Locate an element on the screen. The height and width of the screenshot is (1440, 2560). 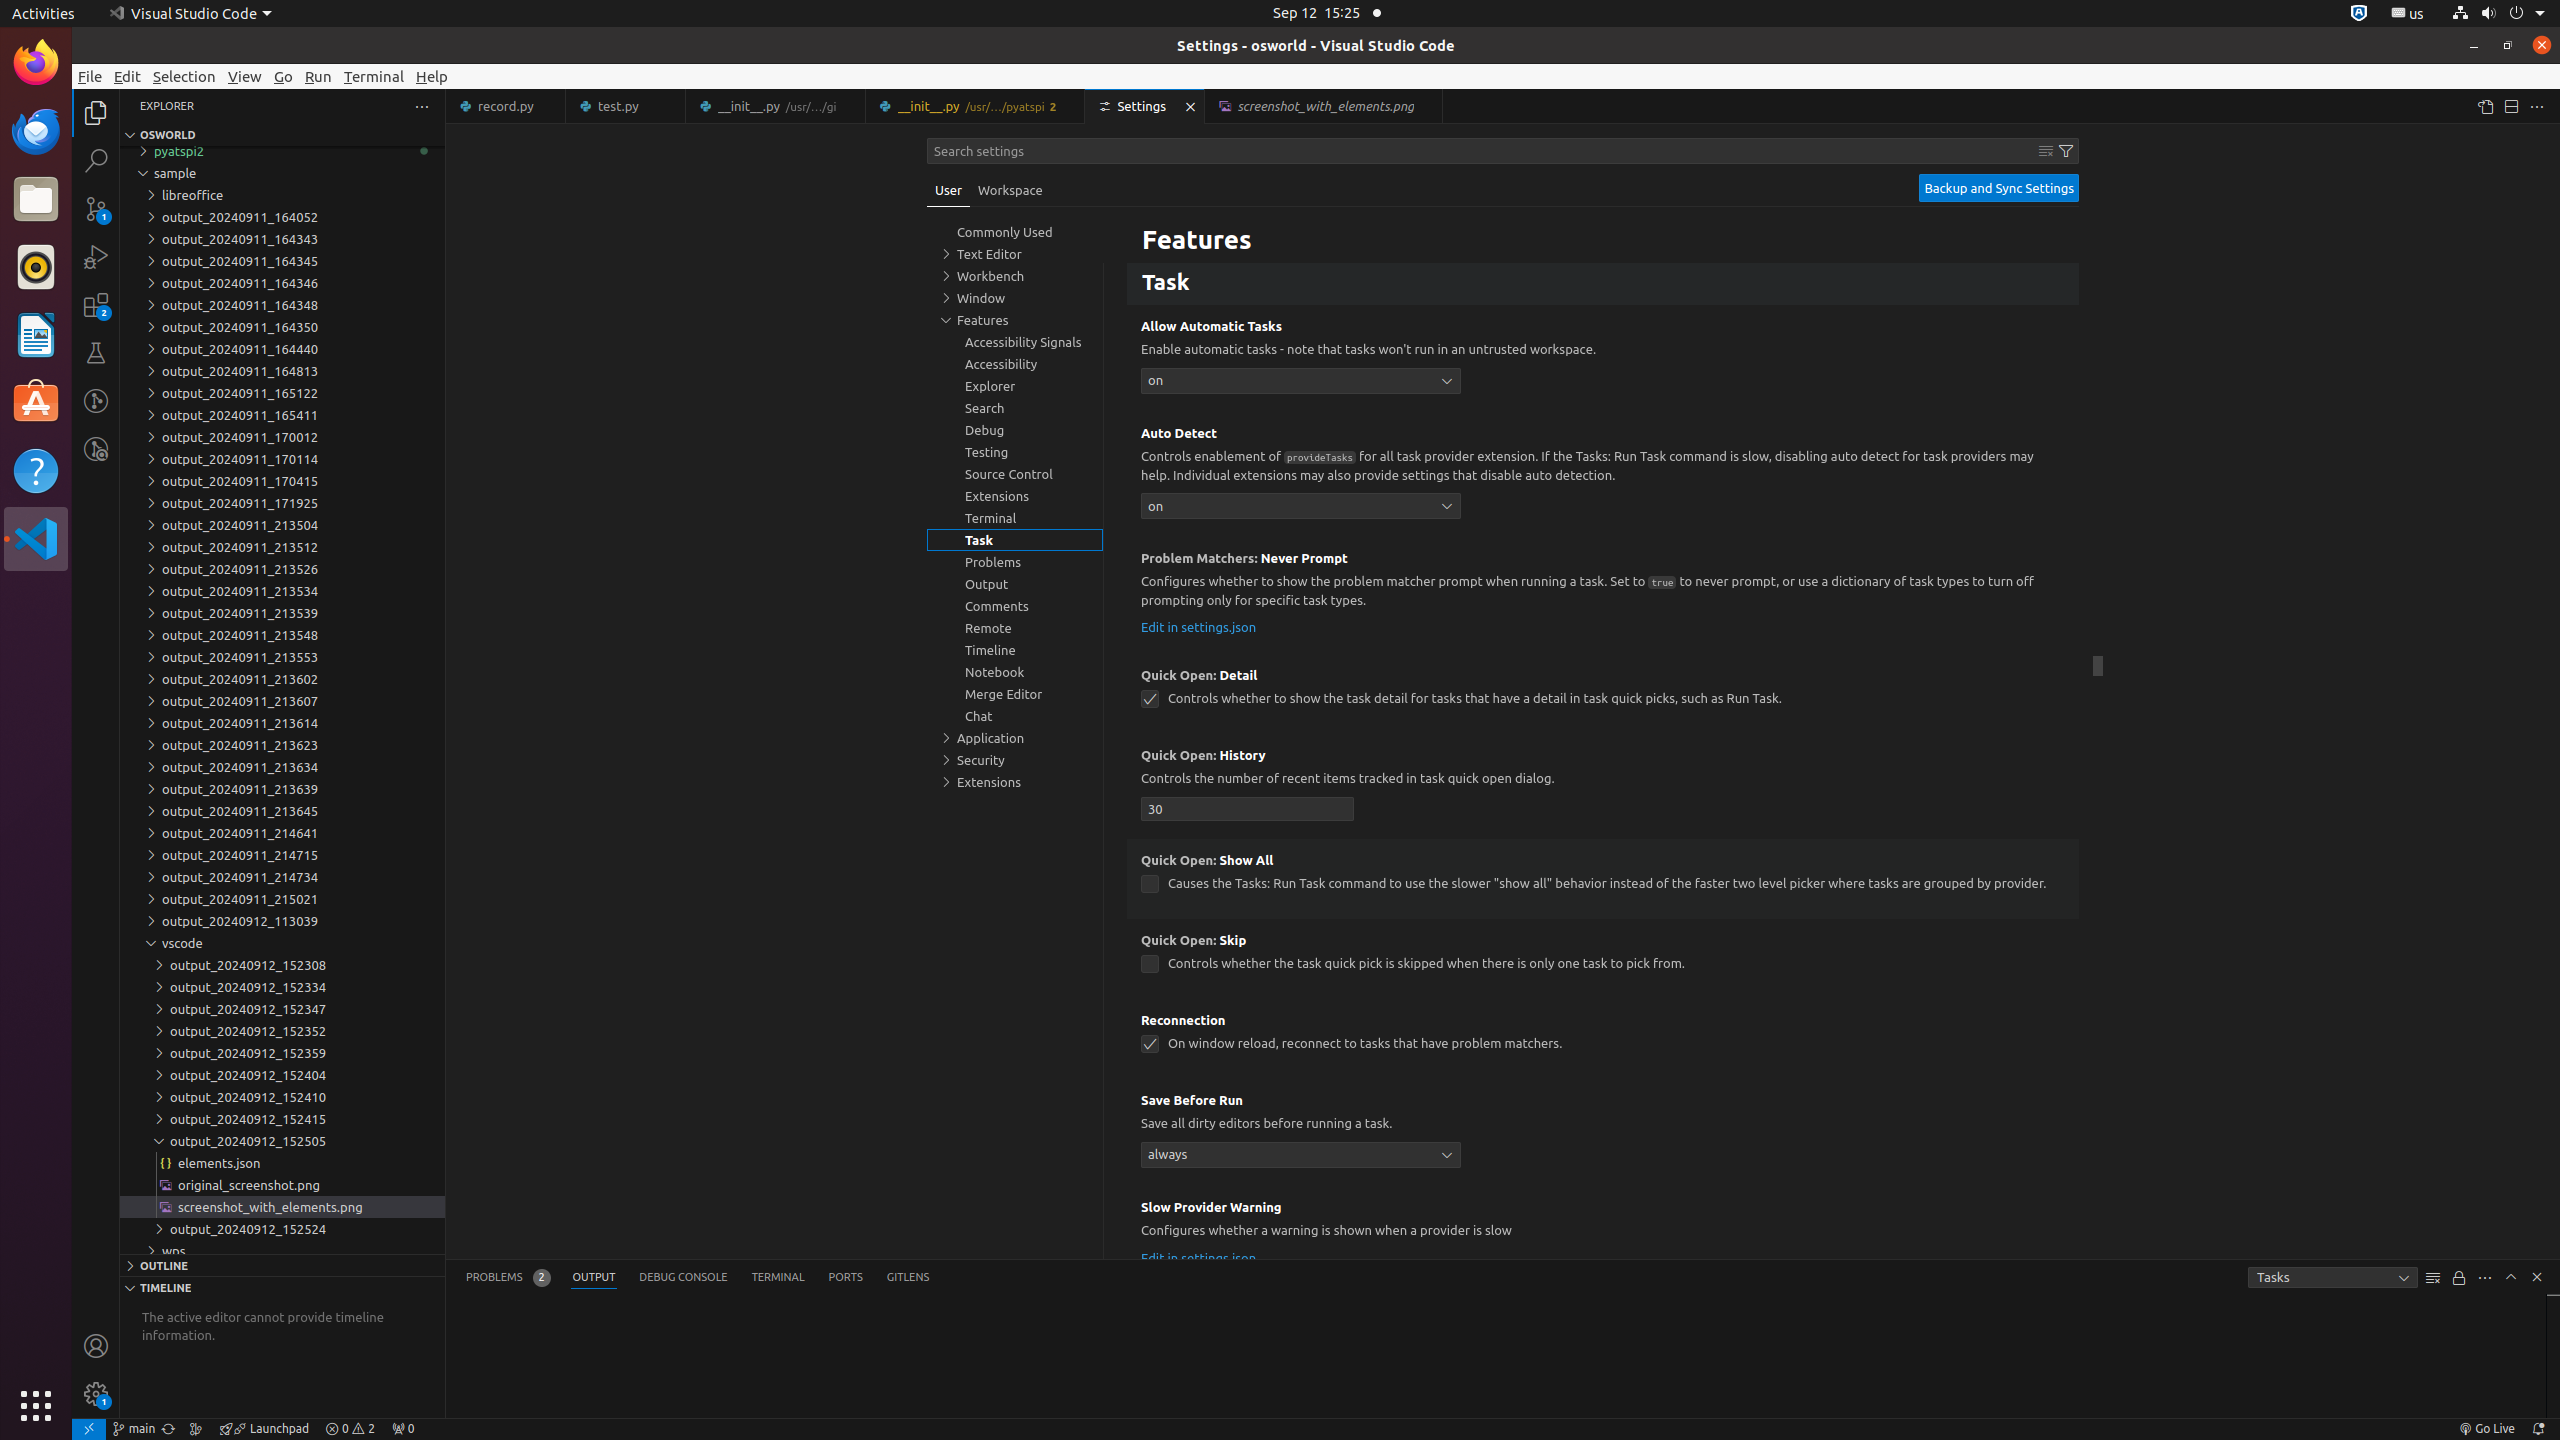
Notifications is located at coordinates (2538, 1429).